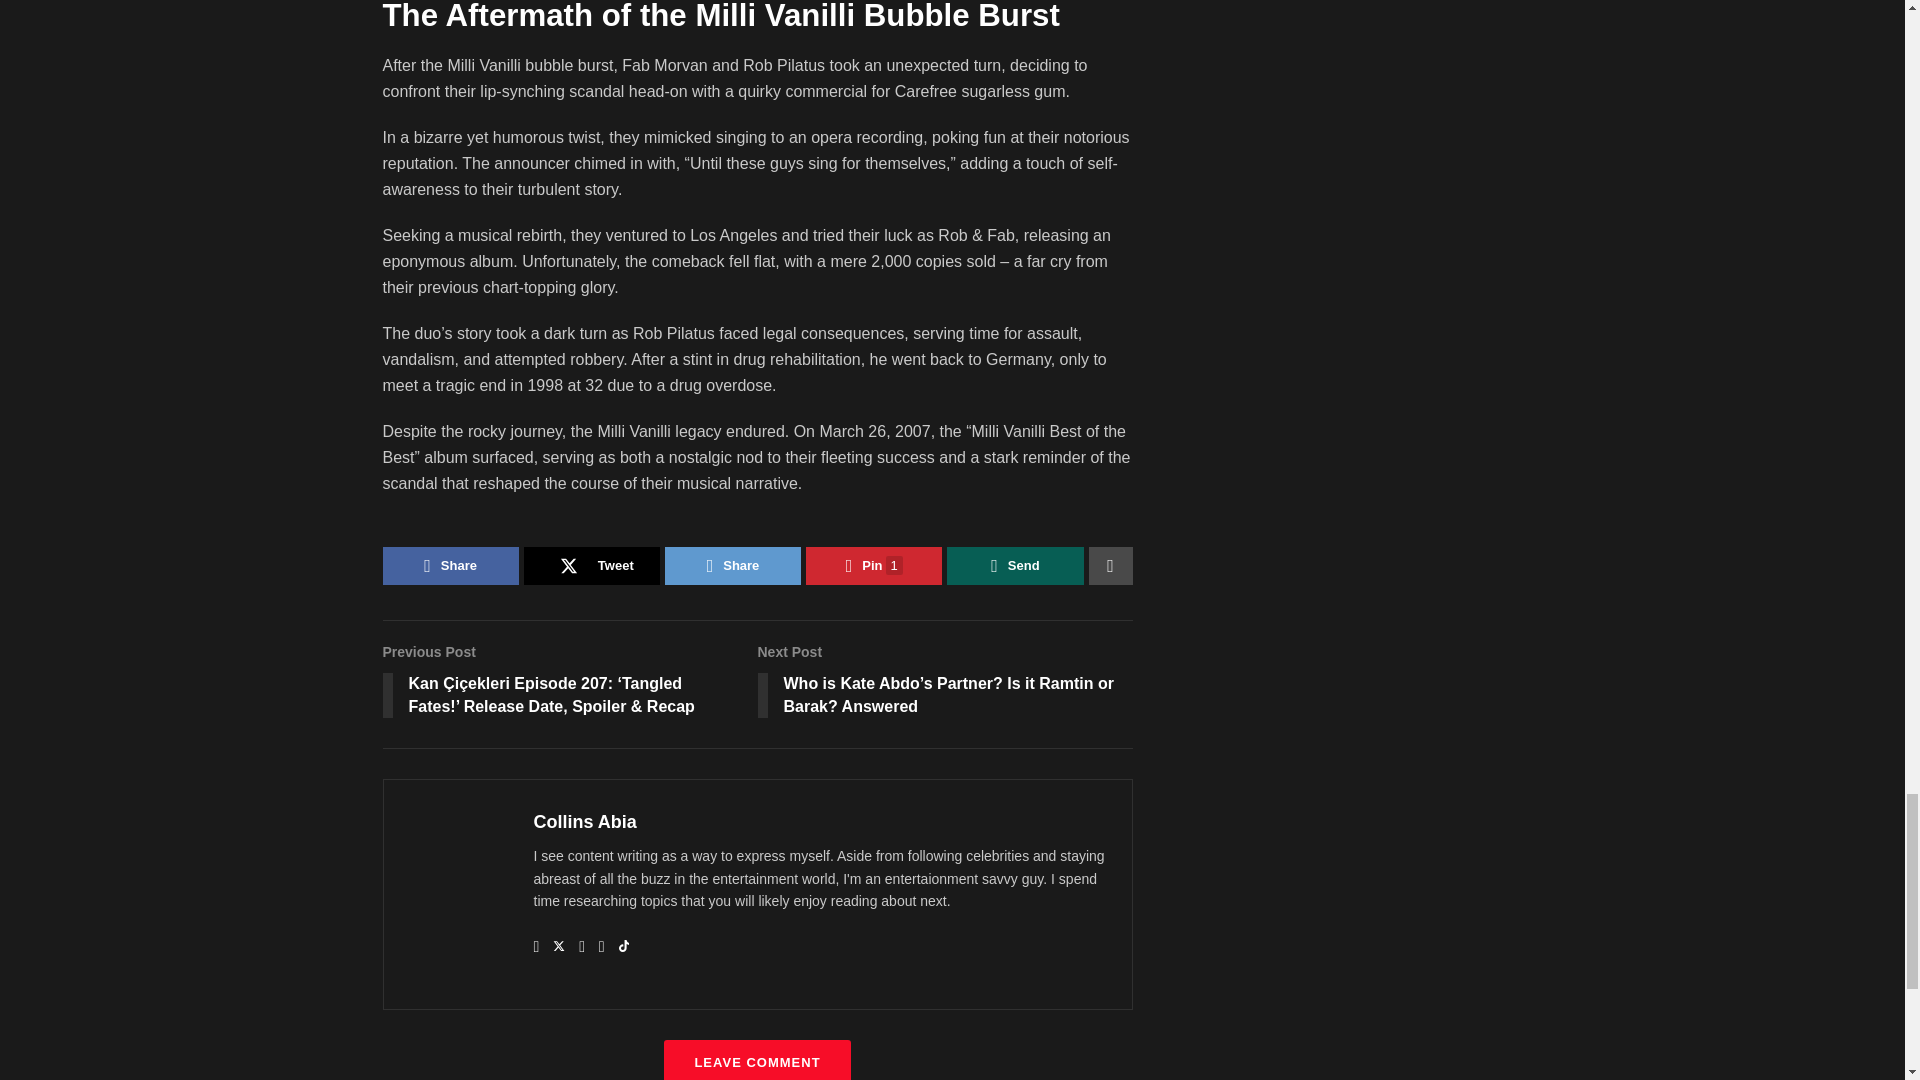 This screenshot has height=1080, width=1920. I want to click on Send, so click(1014, 566).